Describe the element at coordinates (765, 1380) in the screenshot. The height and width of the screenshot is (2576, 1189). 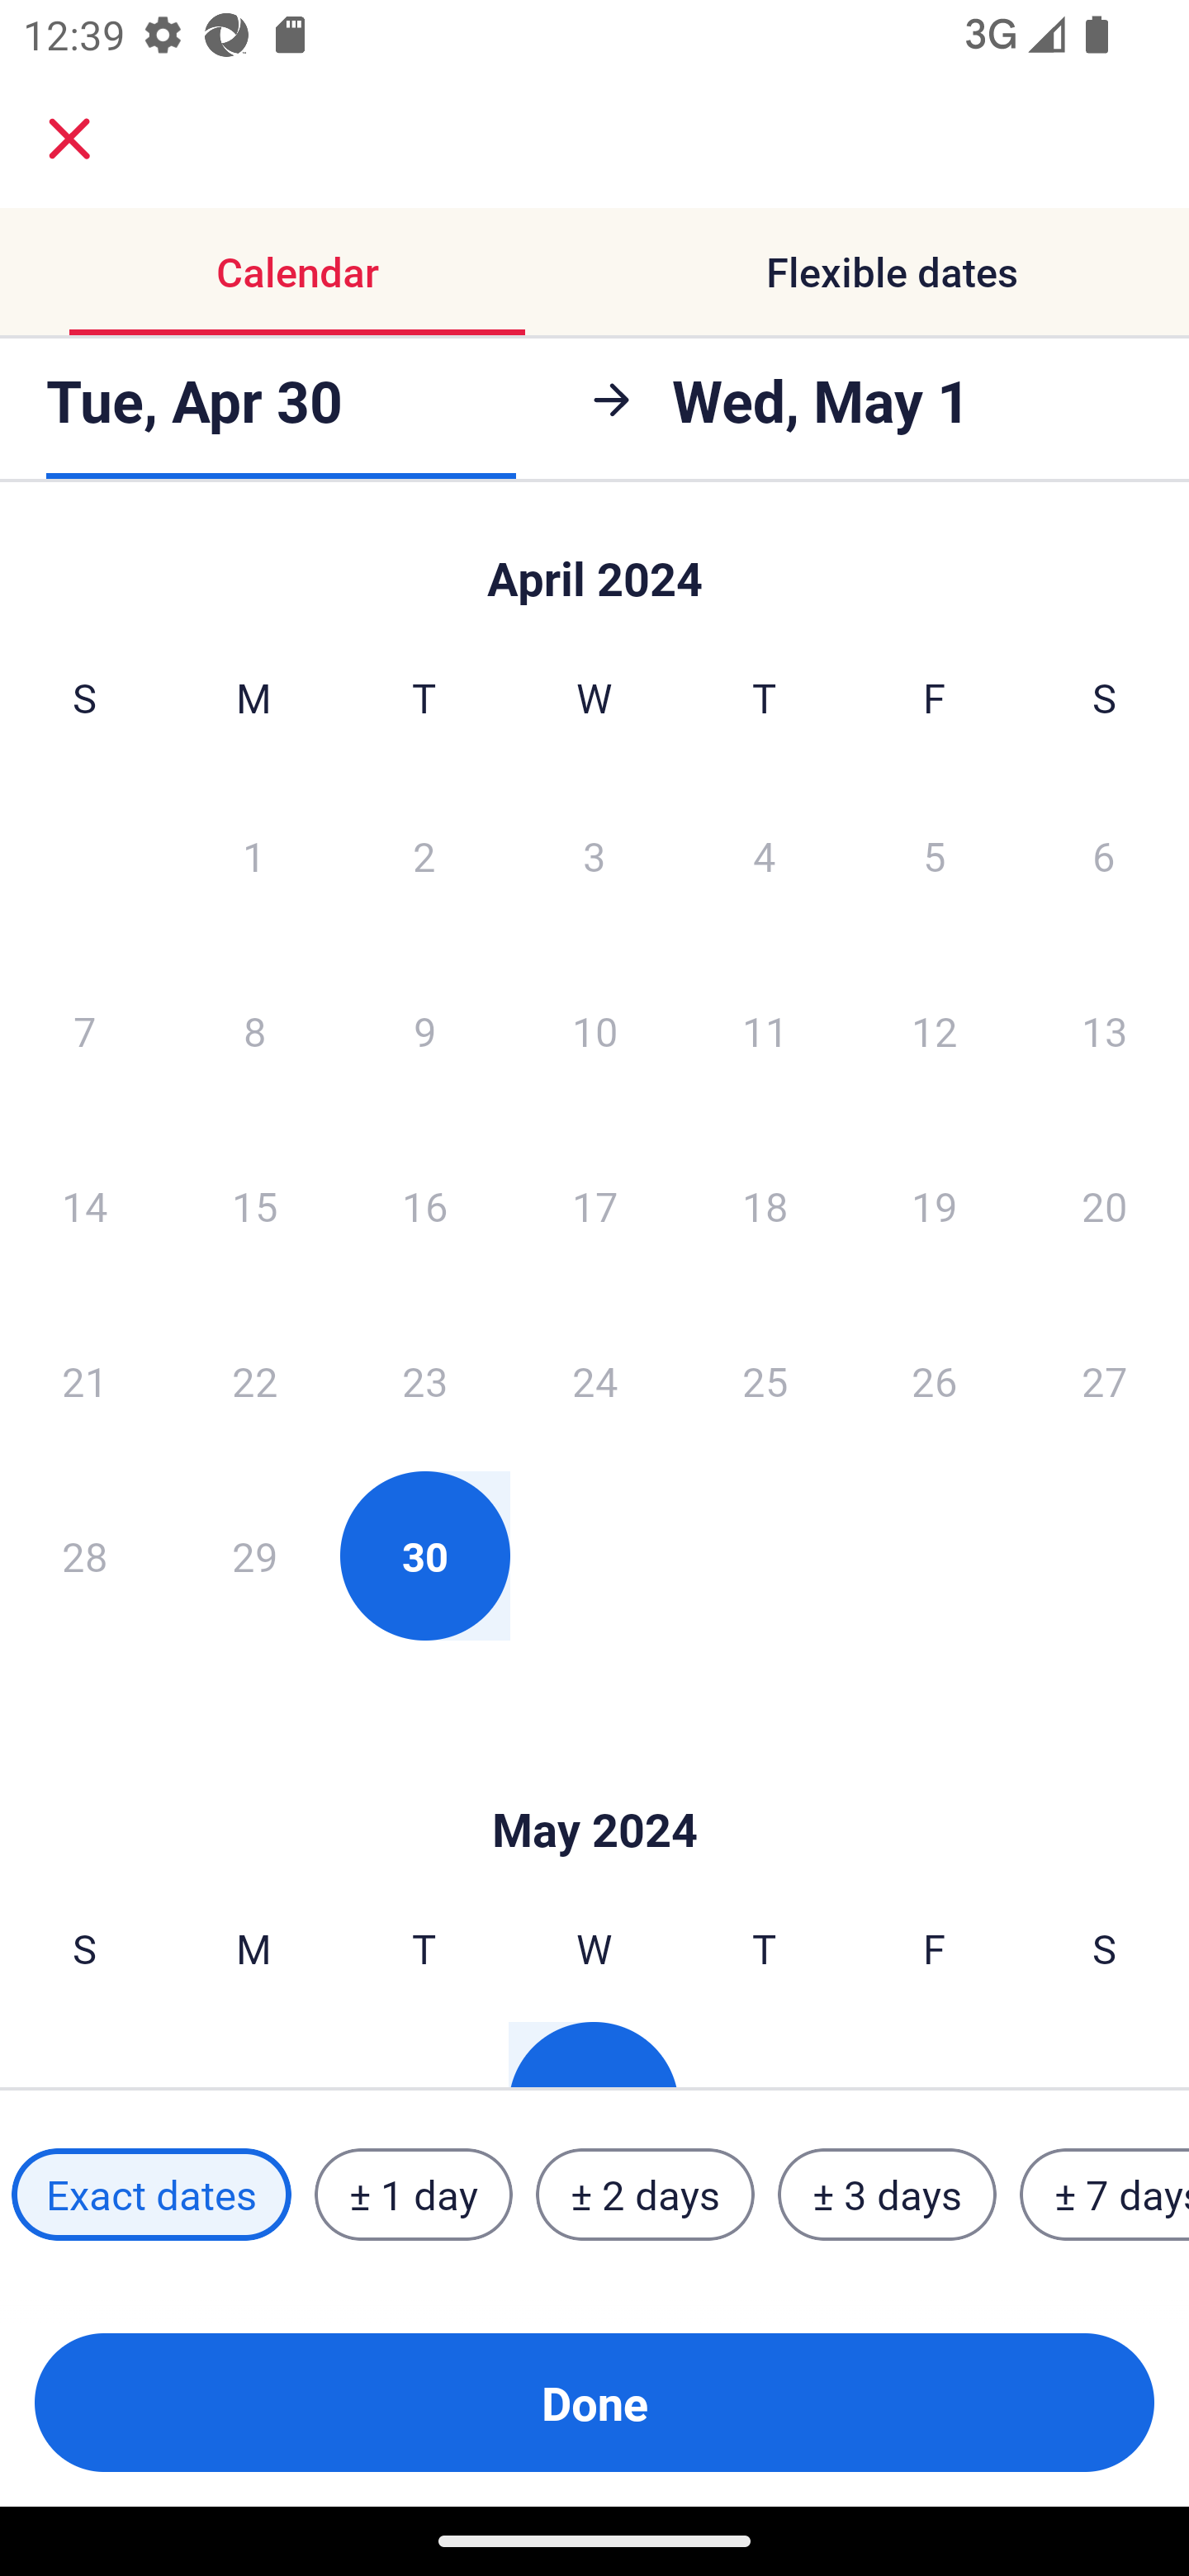
I see `25 Thursday, April 25, 2024` at that location.